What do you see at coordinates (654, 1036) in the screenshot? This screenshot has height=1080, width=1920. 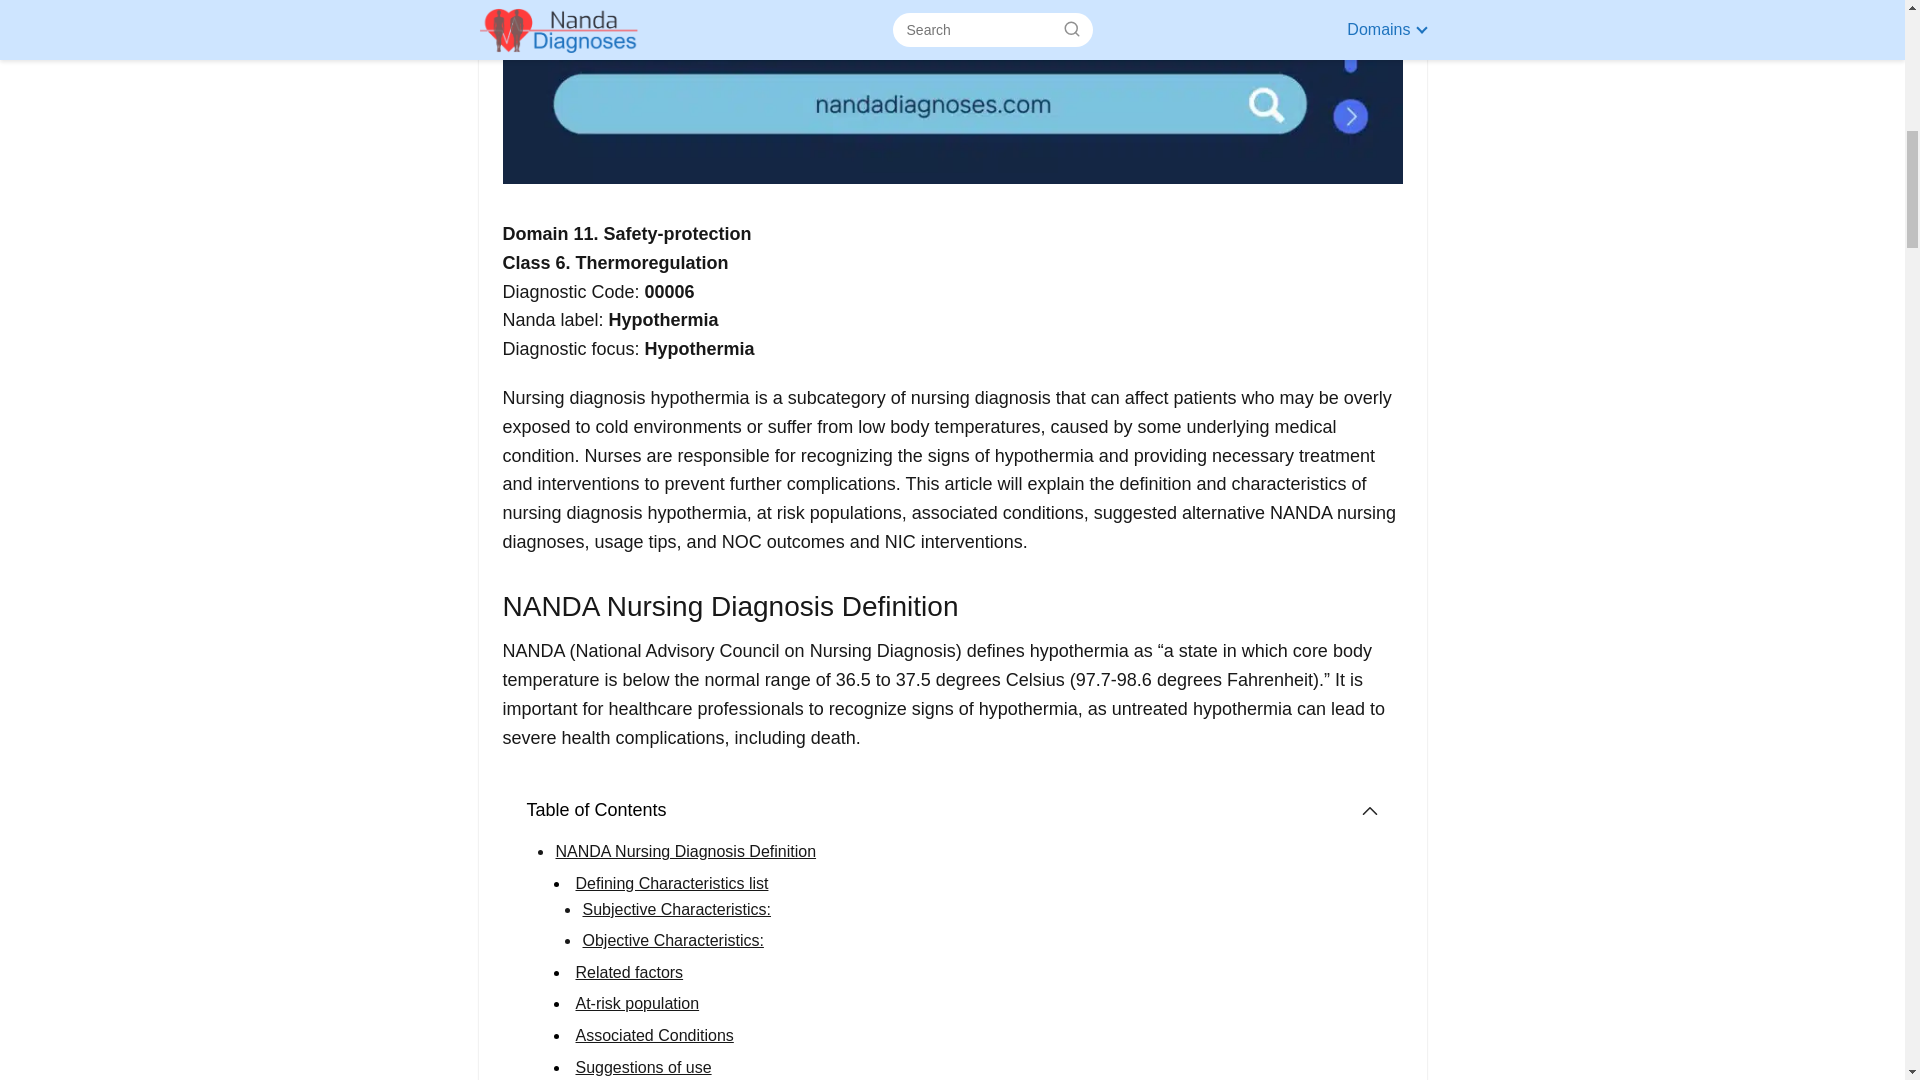 I see `Associated Conditions` at bounding box center [654, 1036].